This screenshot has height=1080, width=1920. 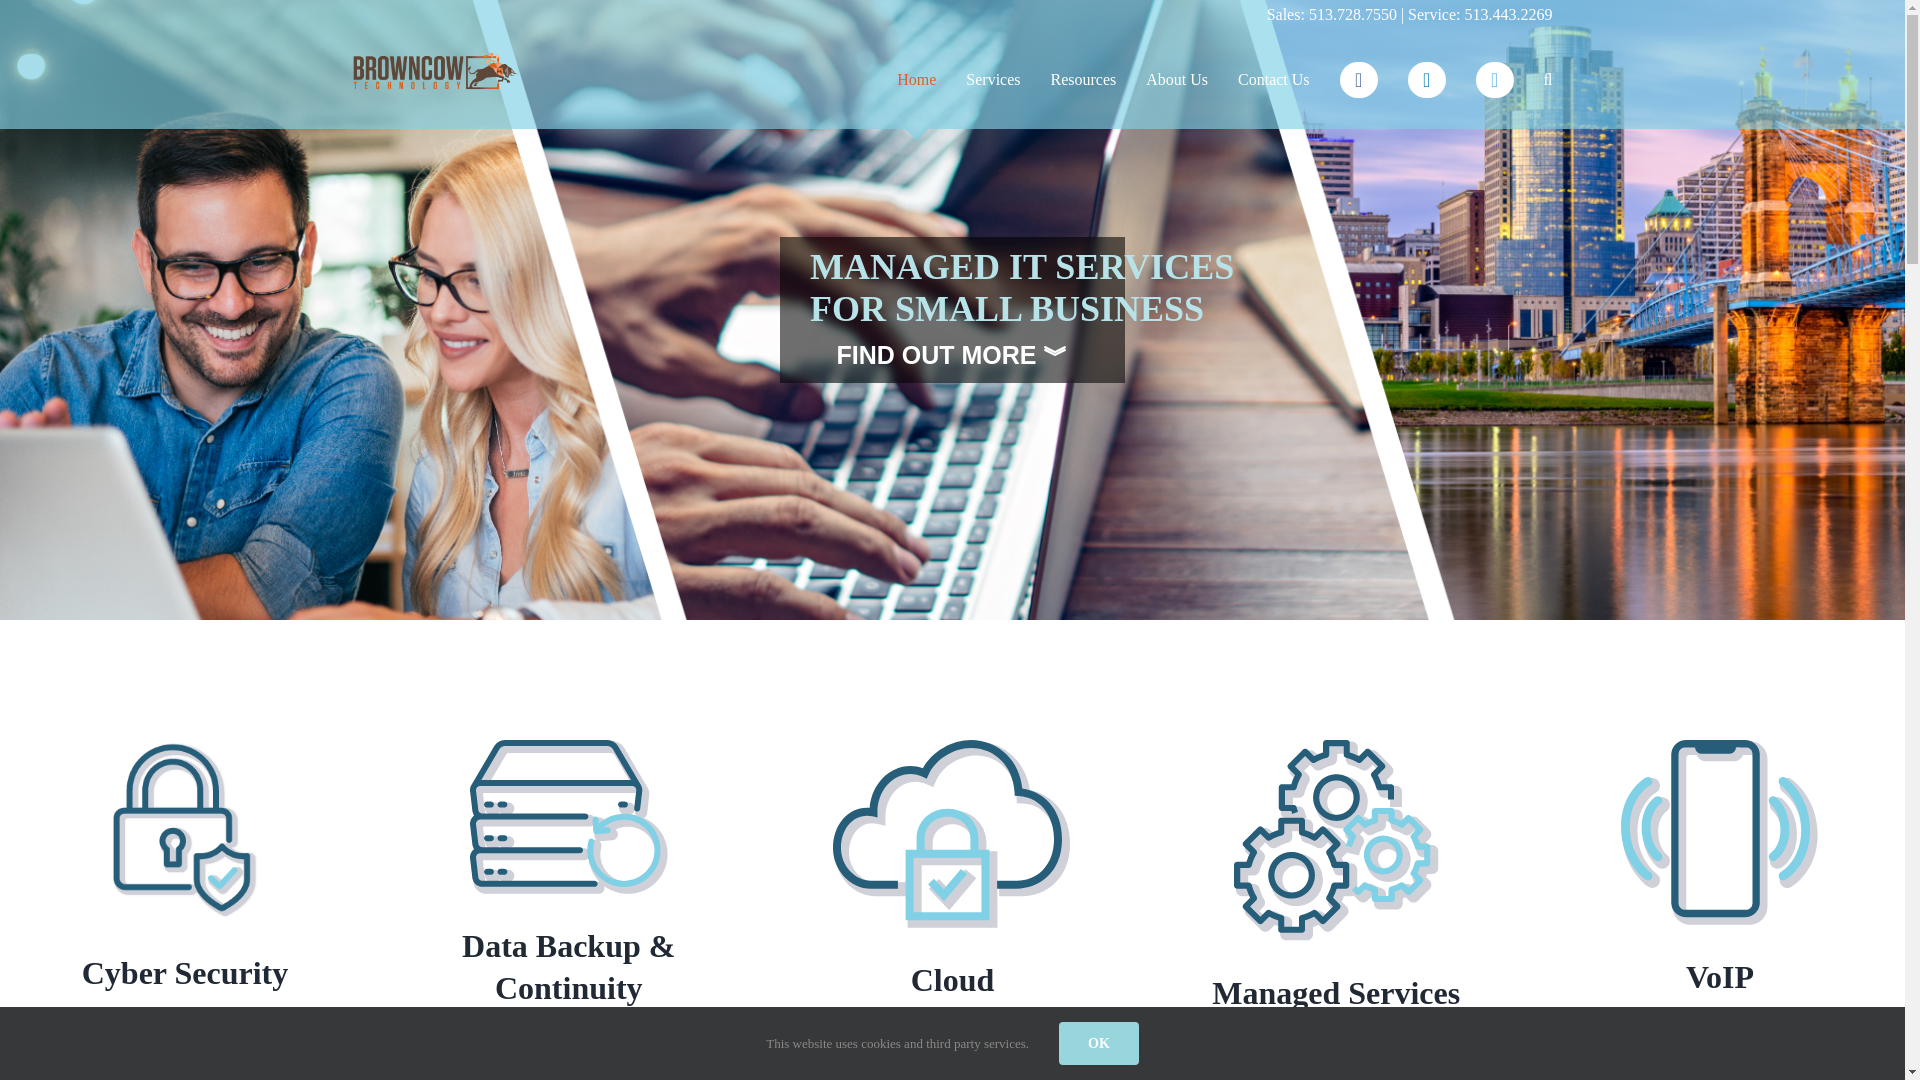 What do you see at coordinates (952, 833) in the screenshot?
I see `Cloud` at bounding box center [952, 833].